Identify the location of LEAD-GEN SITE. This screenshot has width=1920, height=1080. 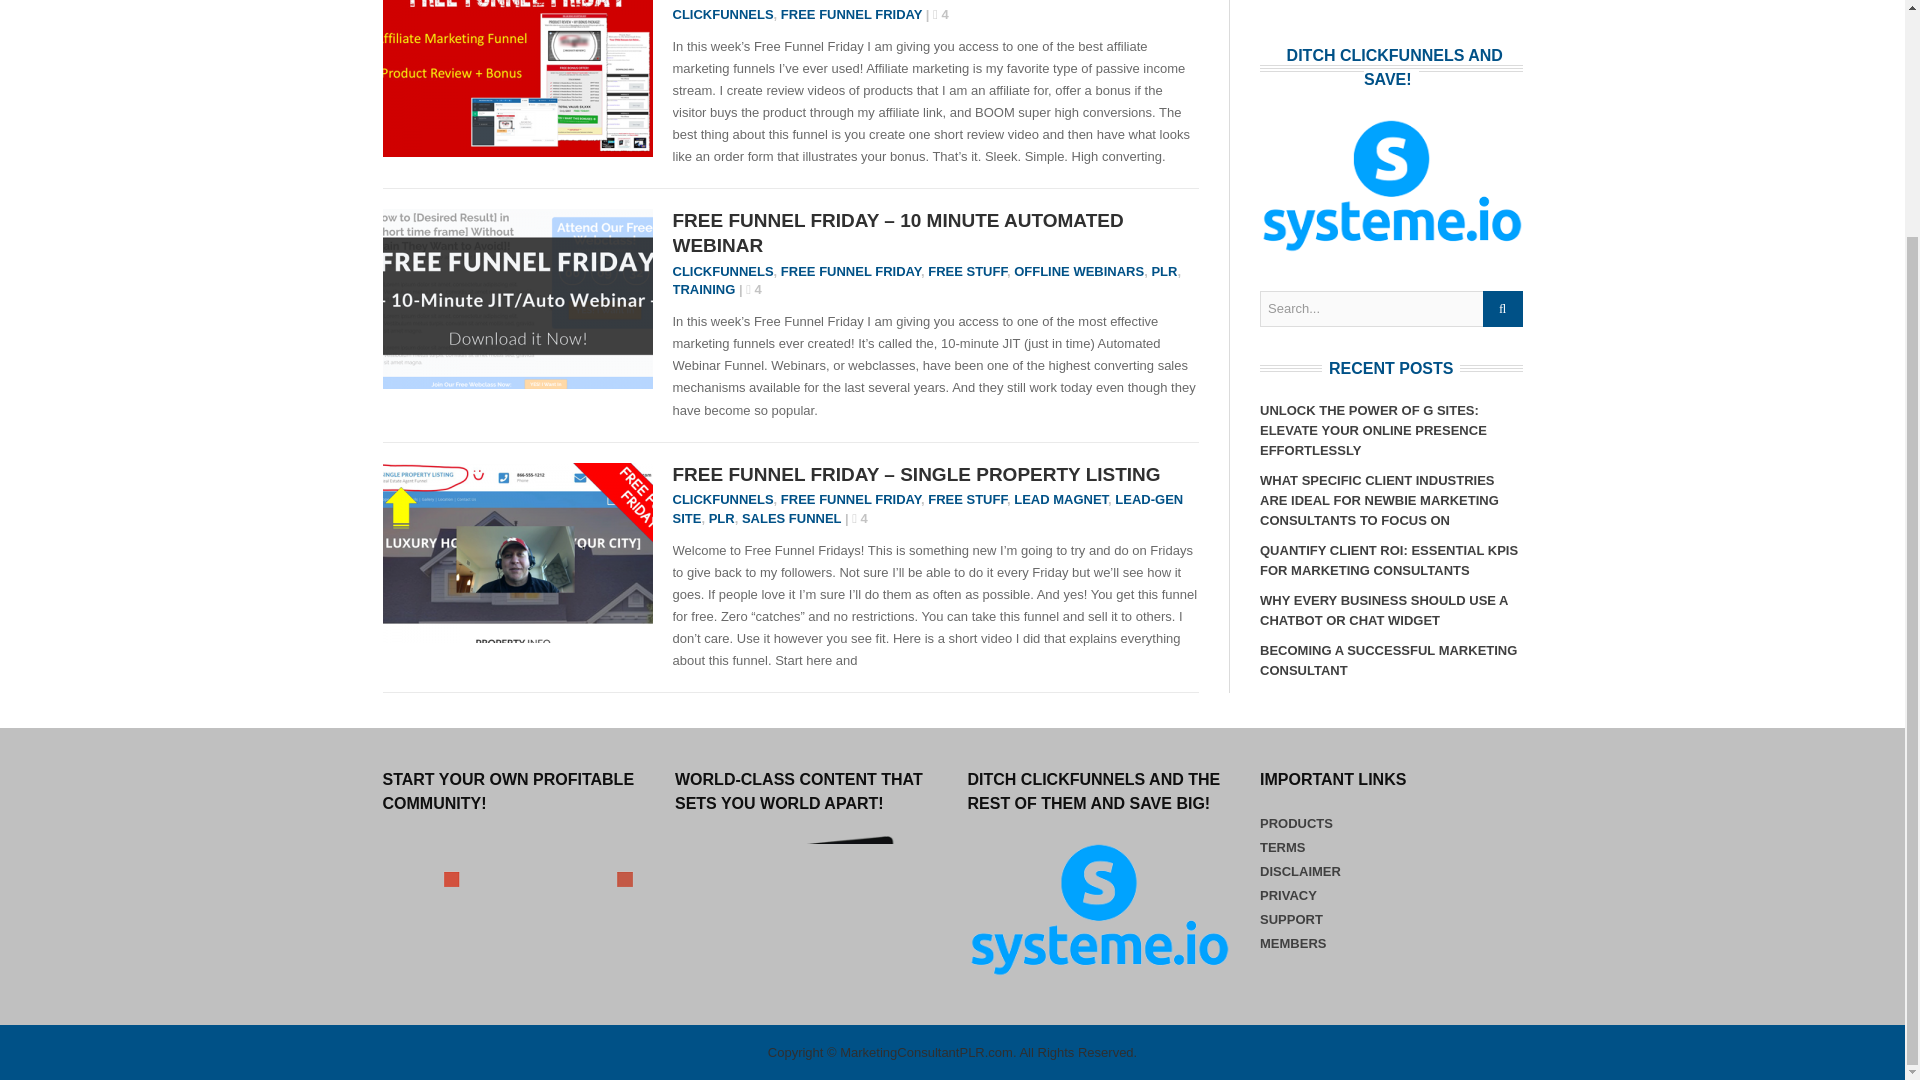
(927, 508).